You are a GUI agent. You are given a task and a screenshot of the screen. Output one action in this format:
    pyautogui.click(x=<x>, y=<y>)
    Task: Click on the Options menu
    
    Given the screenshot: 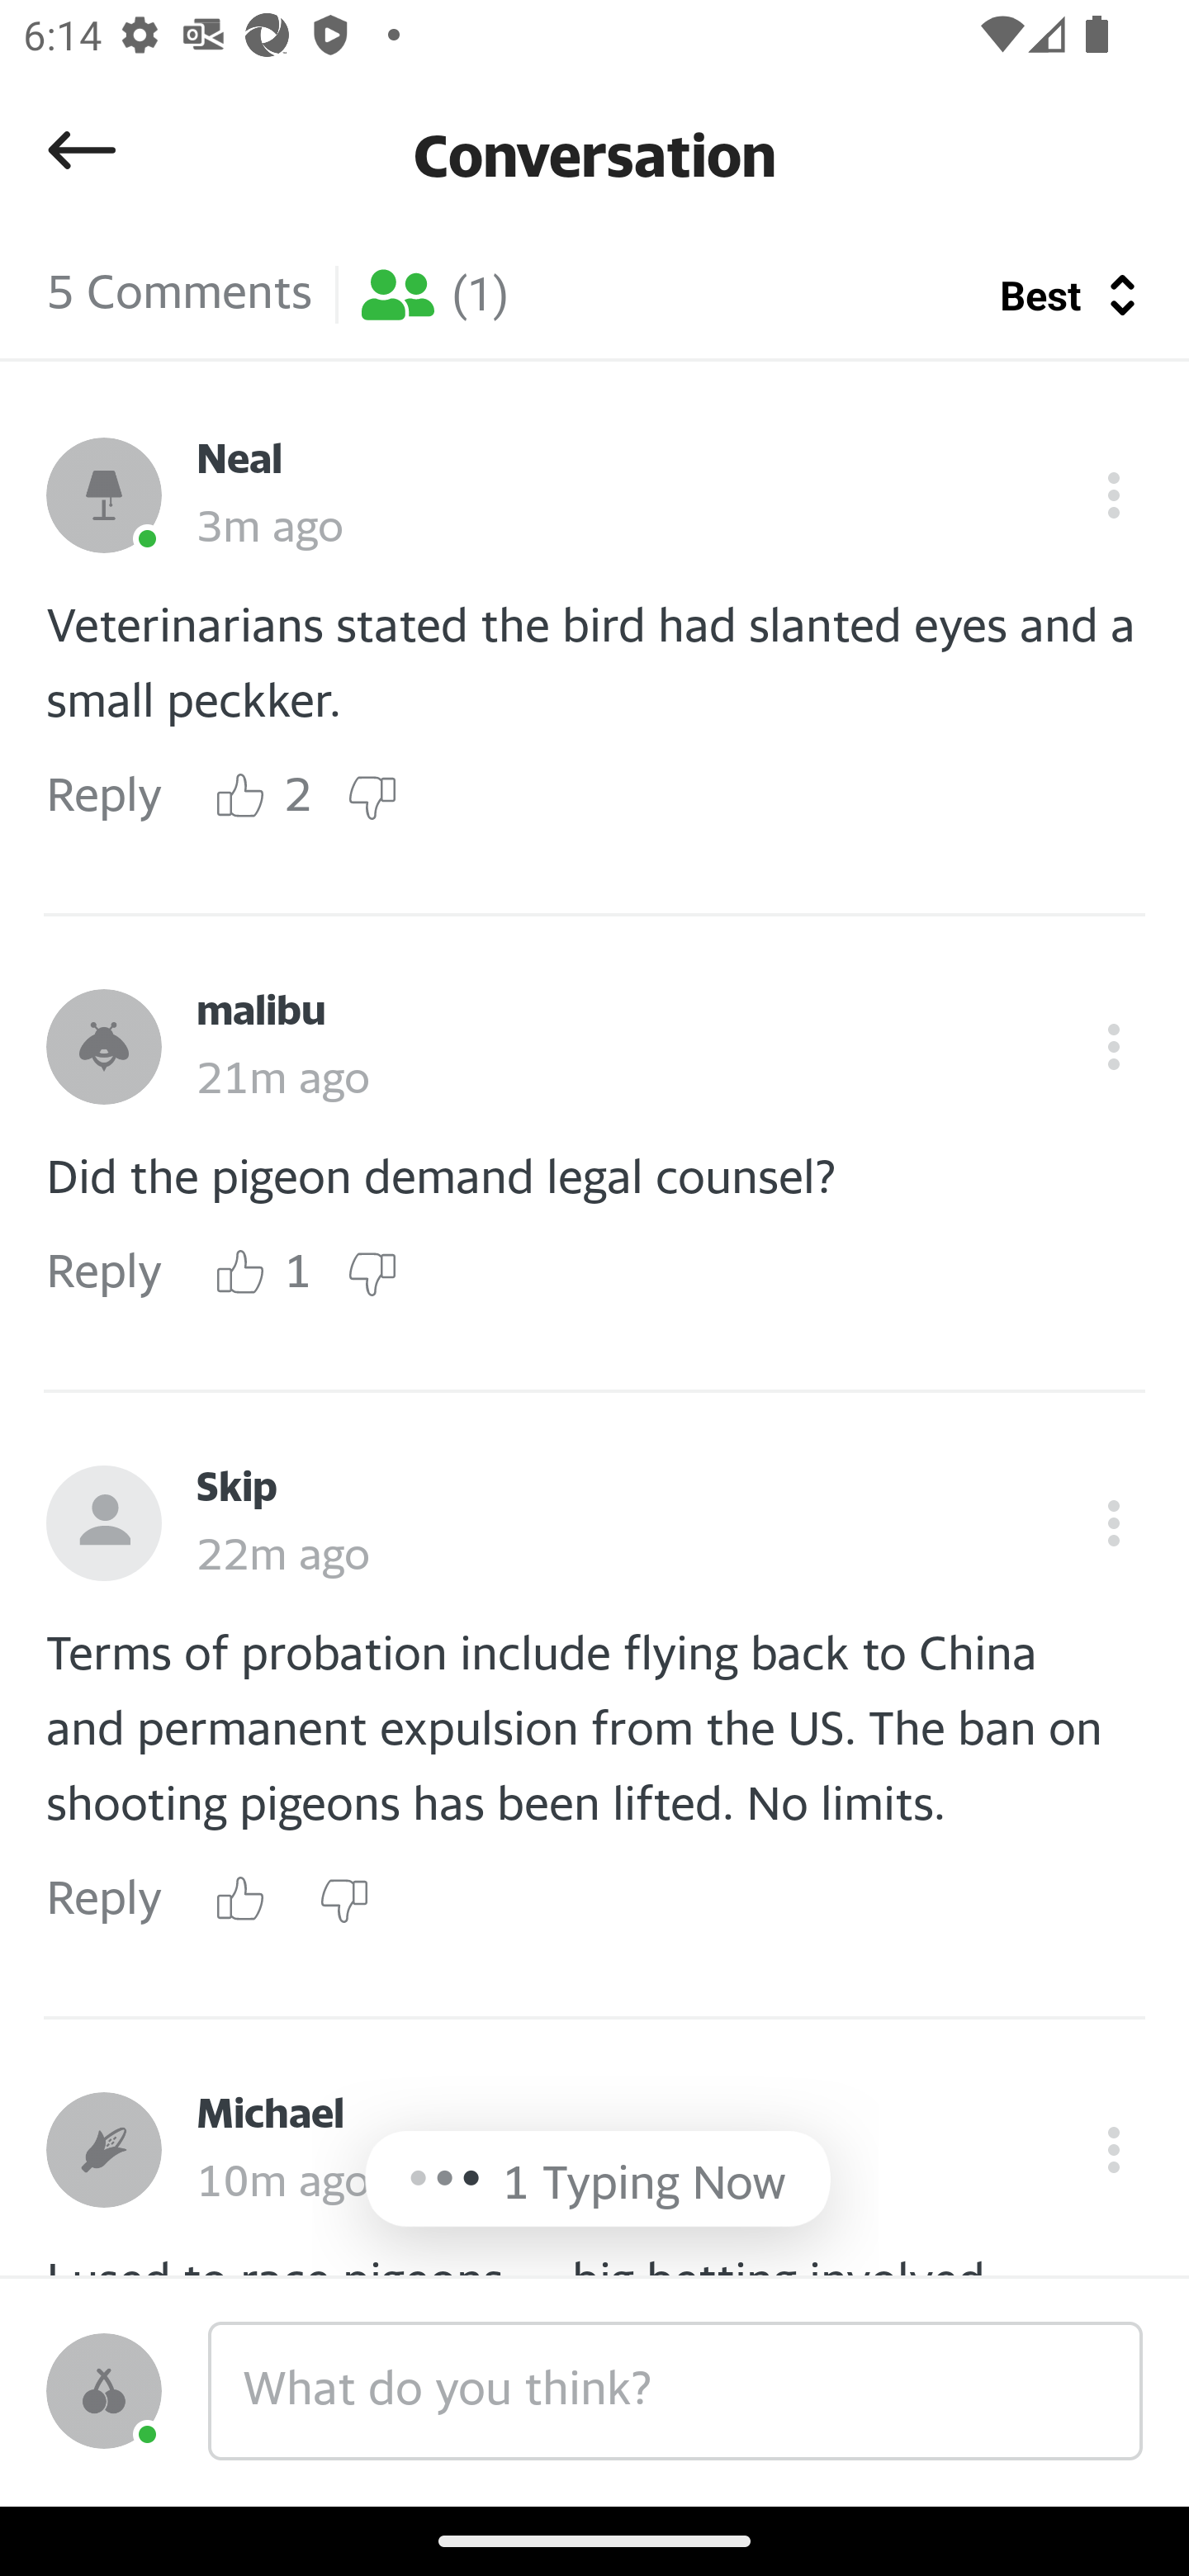 What is the action you would take?
    pyautogui.click(x=1113, y=1523)
    